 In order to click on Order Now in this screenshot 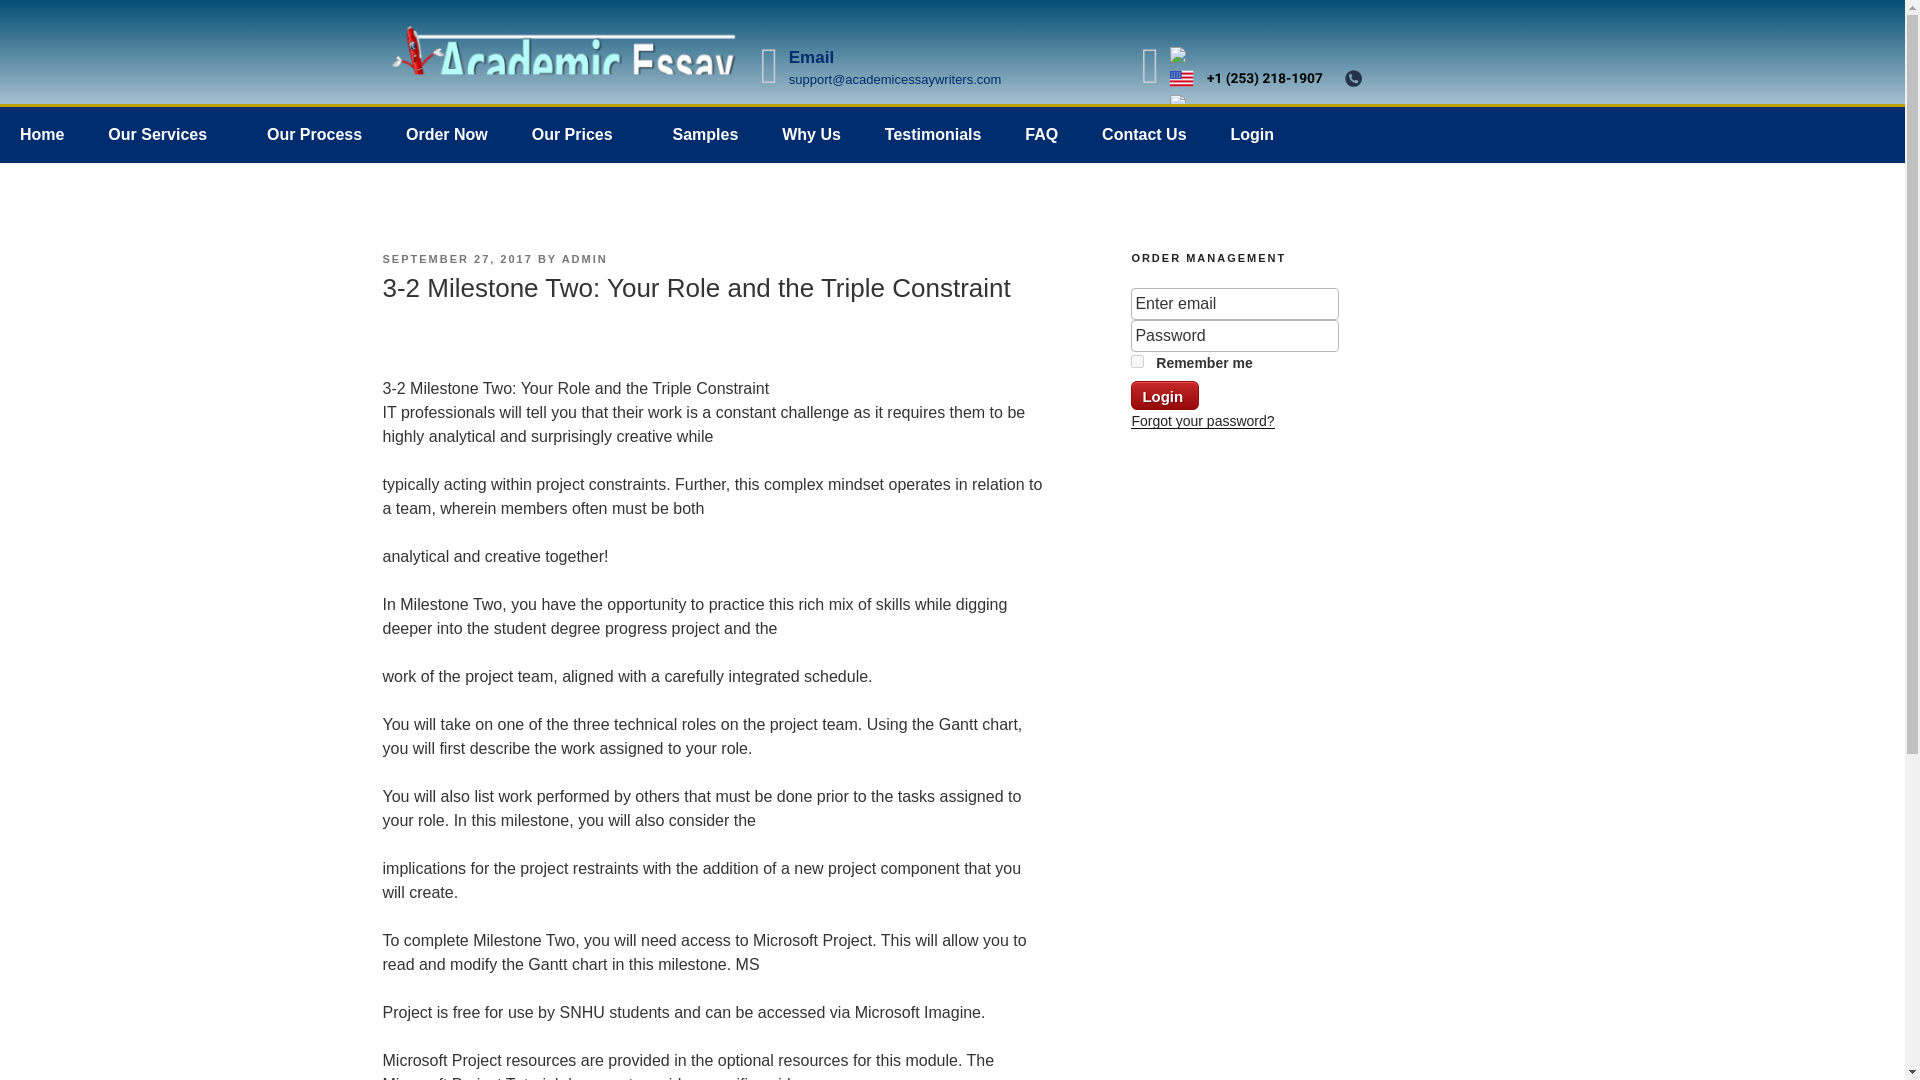, I will do `click(446, 134)`.